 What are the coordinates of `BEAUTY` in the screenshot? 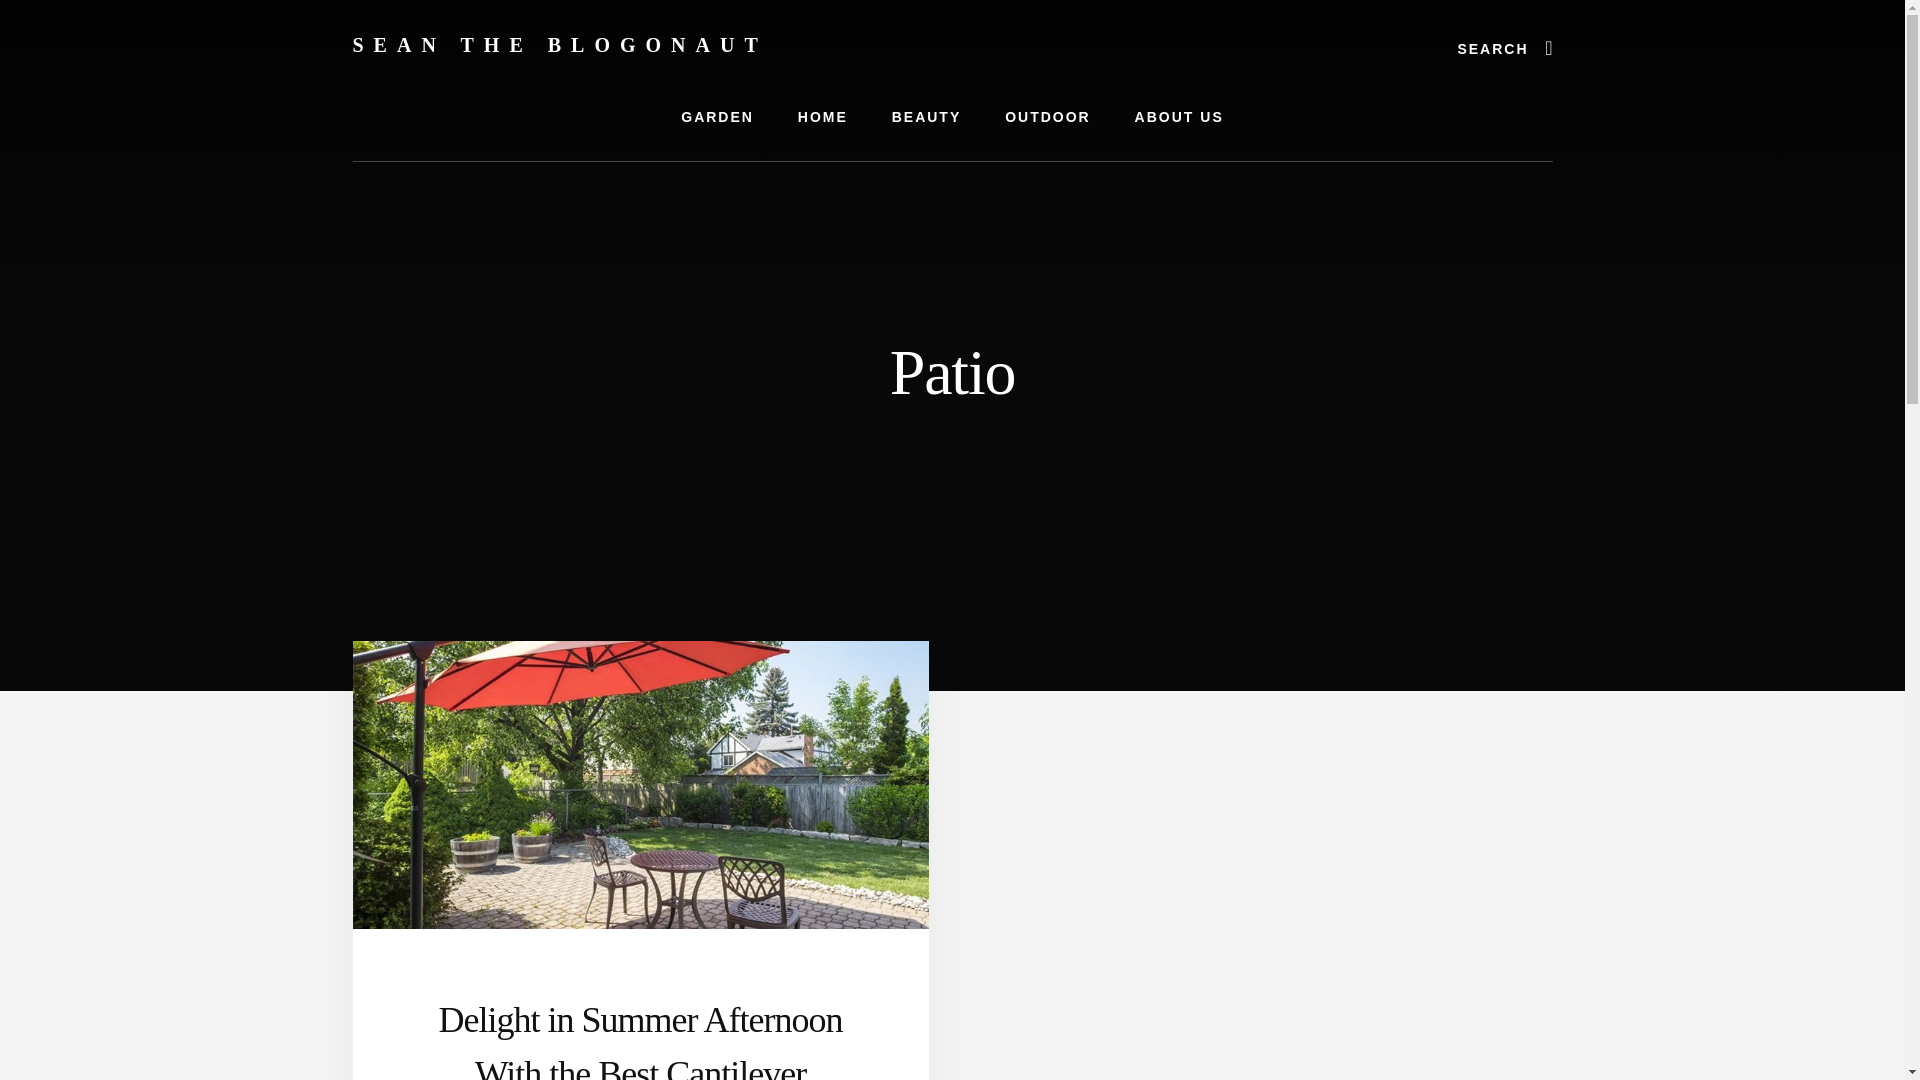 It's located at (926, 117).